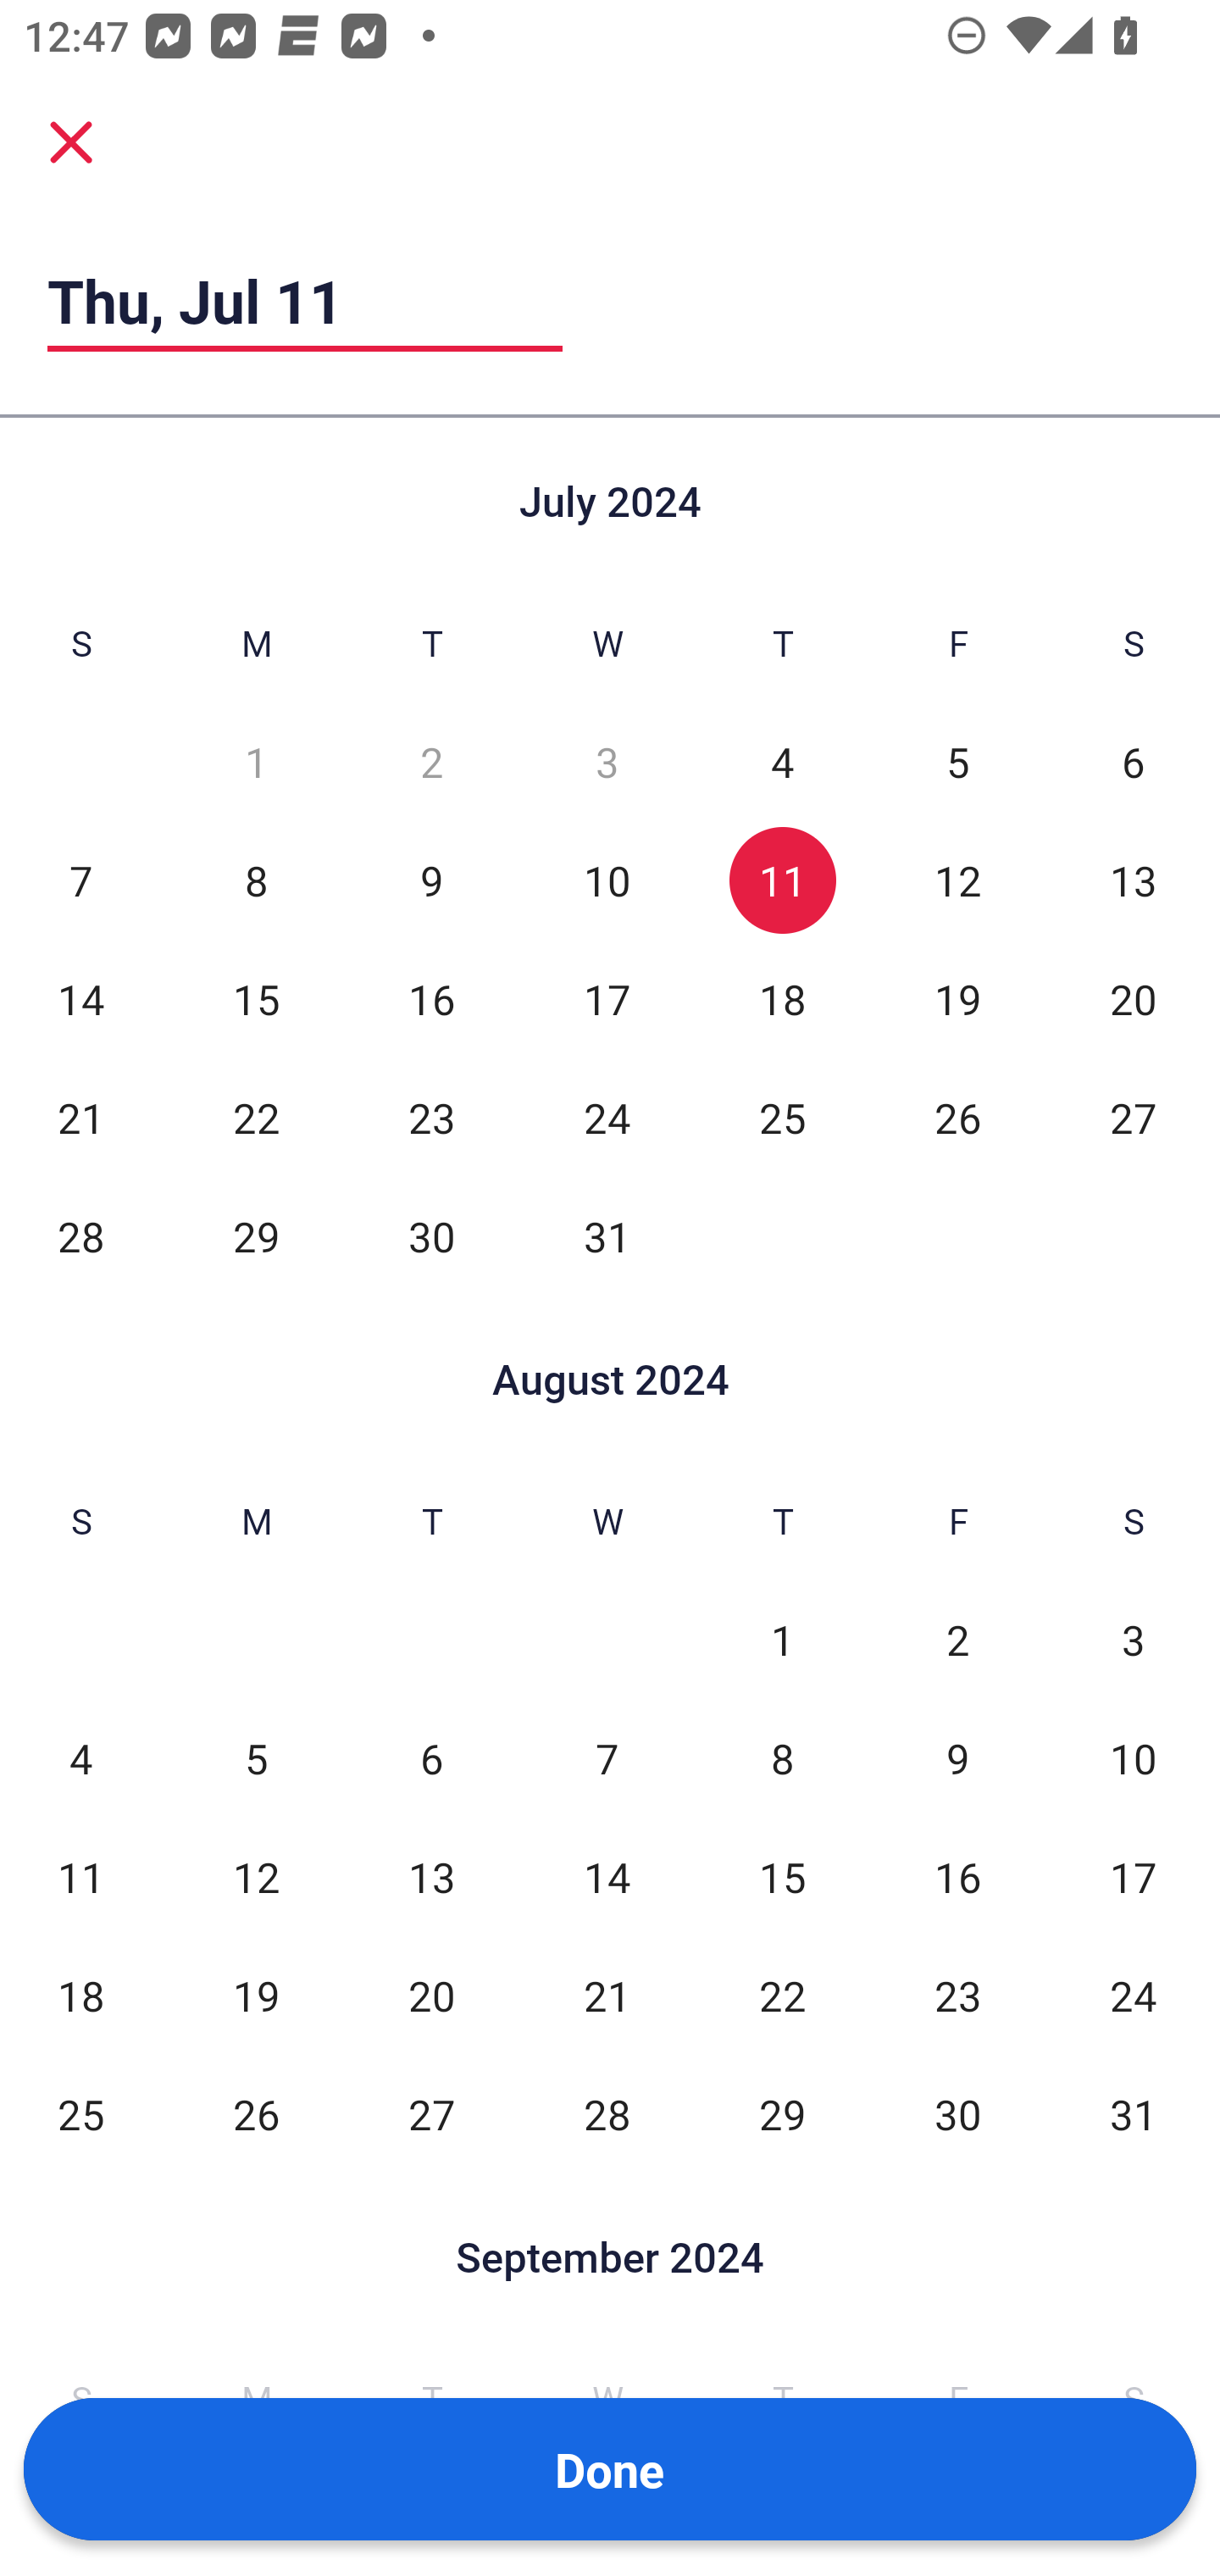 Image resolution: width=1220 pixels, height=2576 pixels. What do you see at coordinates (782, 880) in the screenshot?
I see `11 Thu, Jul 11, Selected` at bounding box center [782, 880].